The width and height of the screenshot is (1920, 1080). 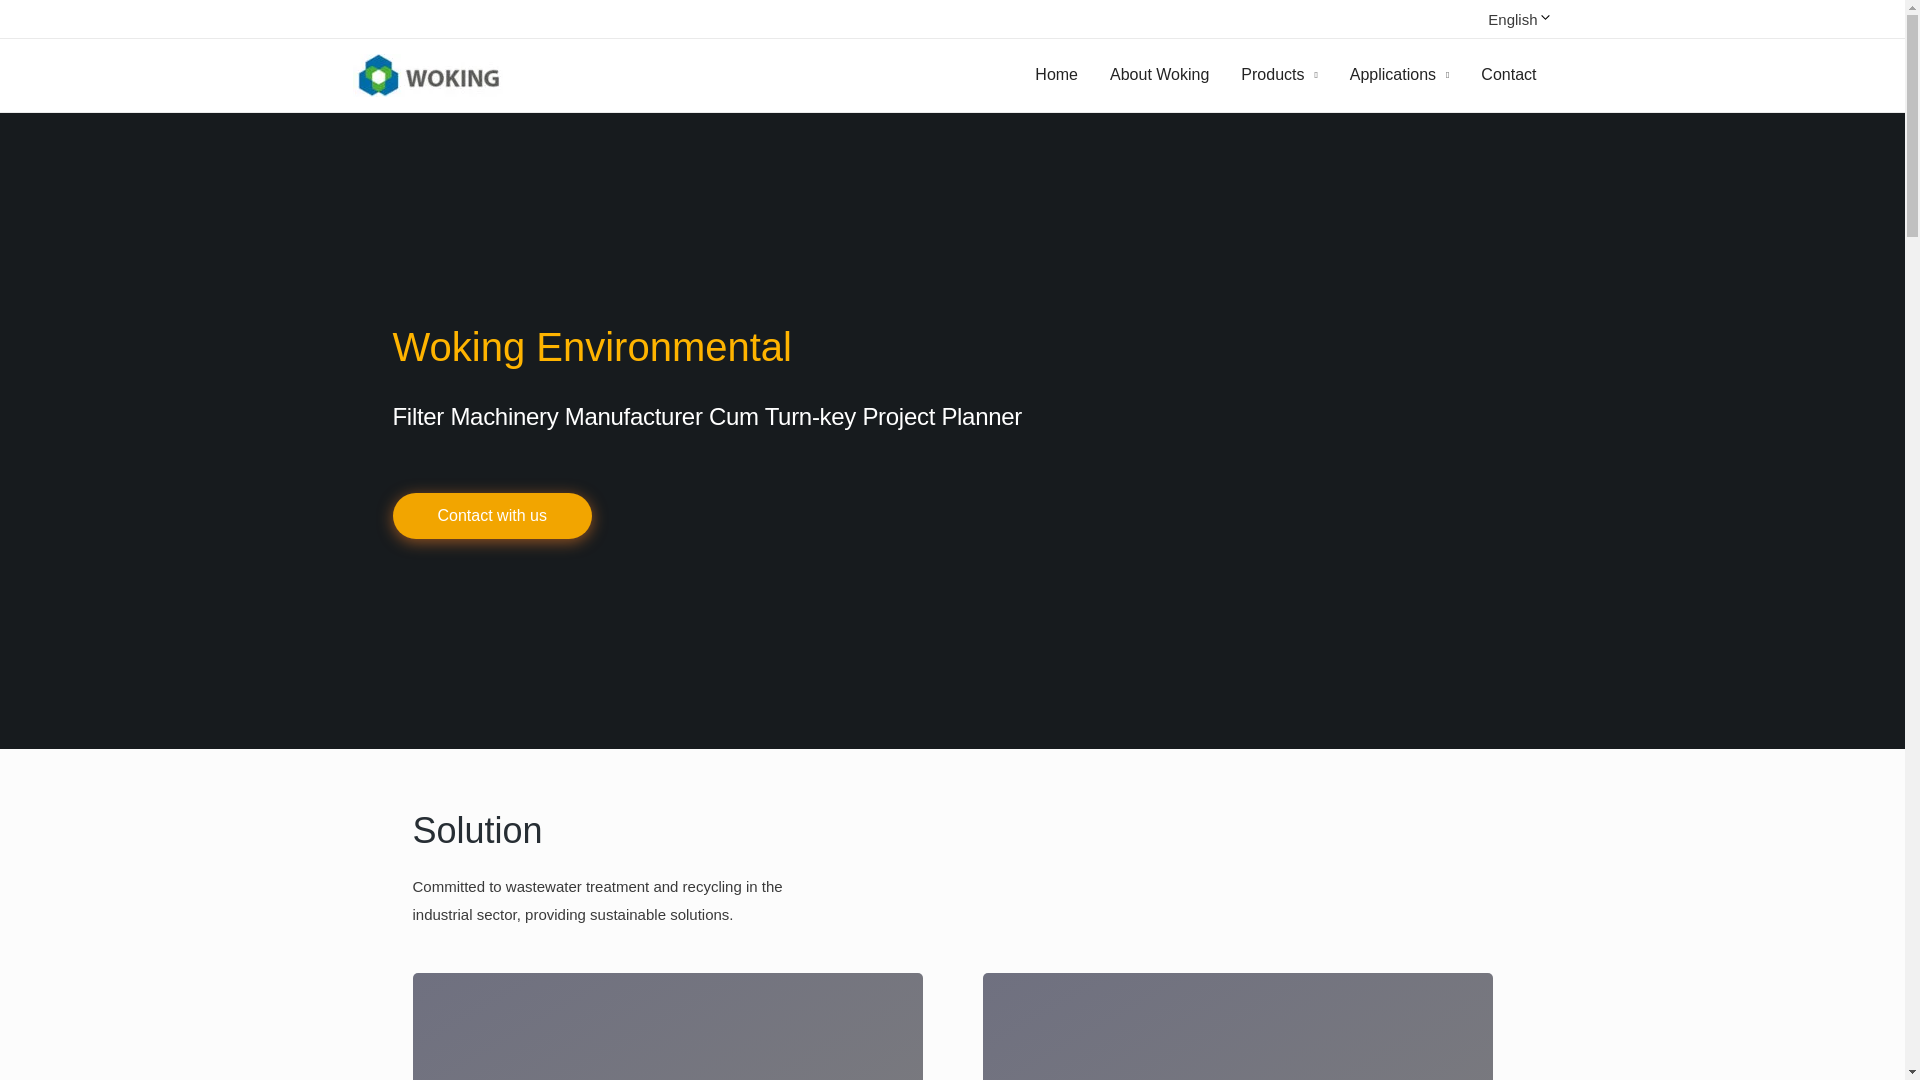 What do you see at coordinates (1501, 19) in the screenshot?
I see `English` at bounding box center [1501, 19].